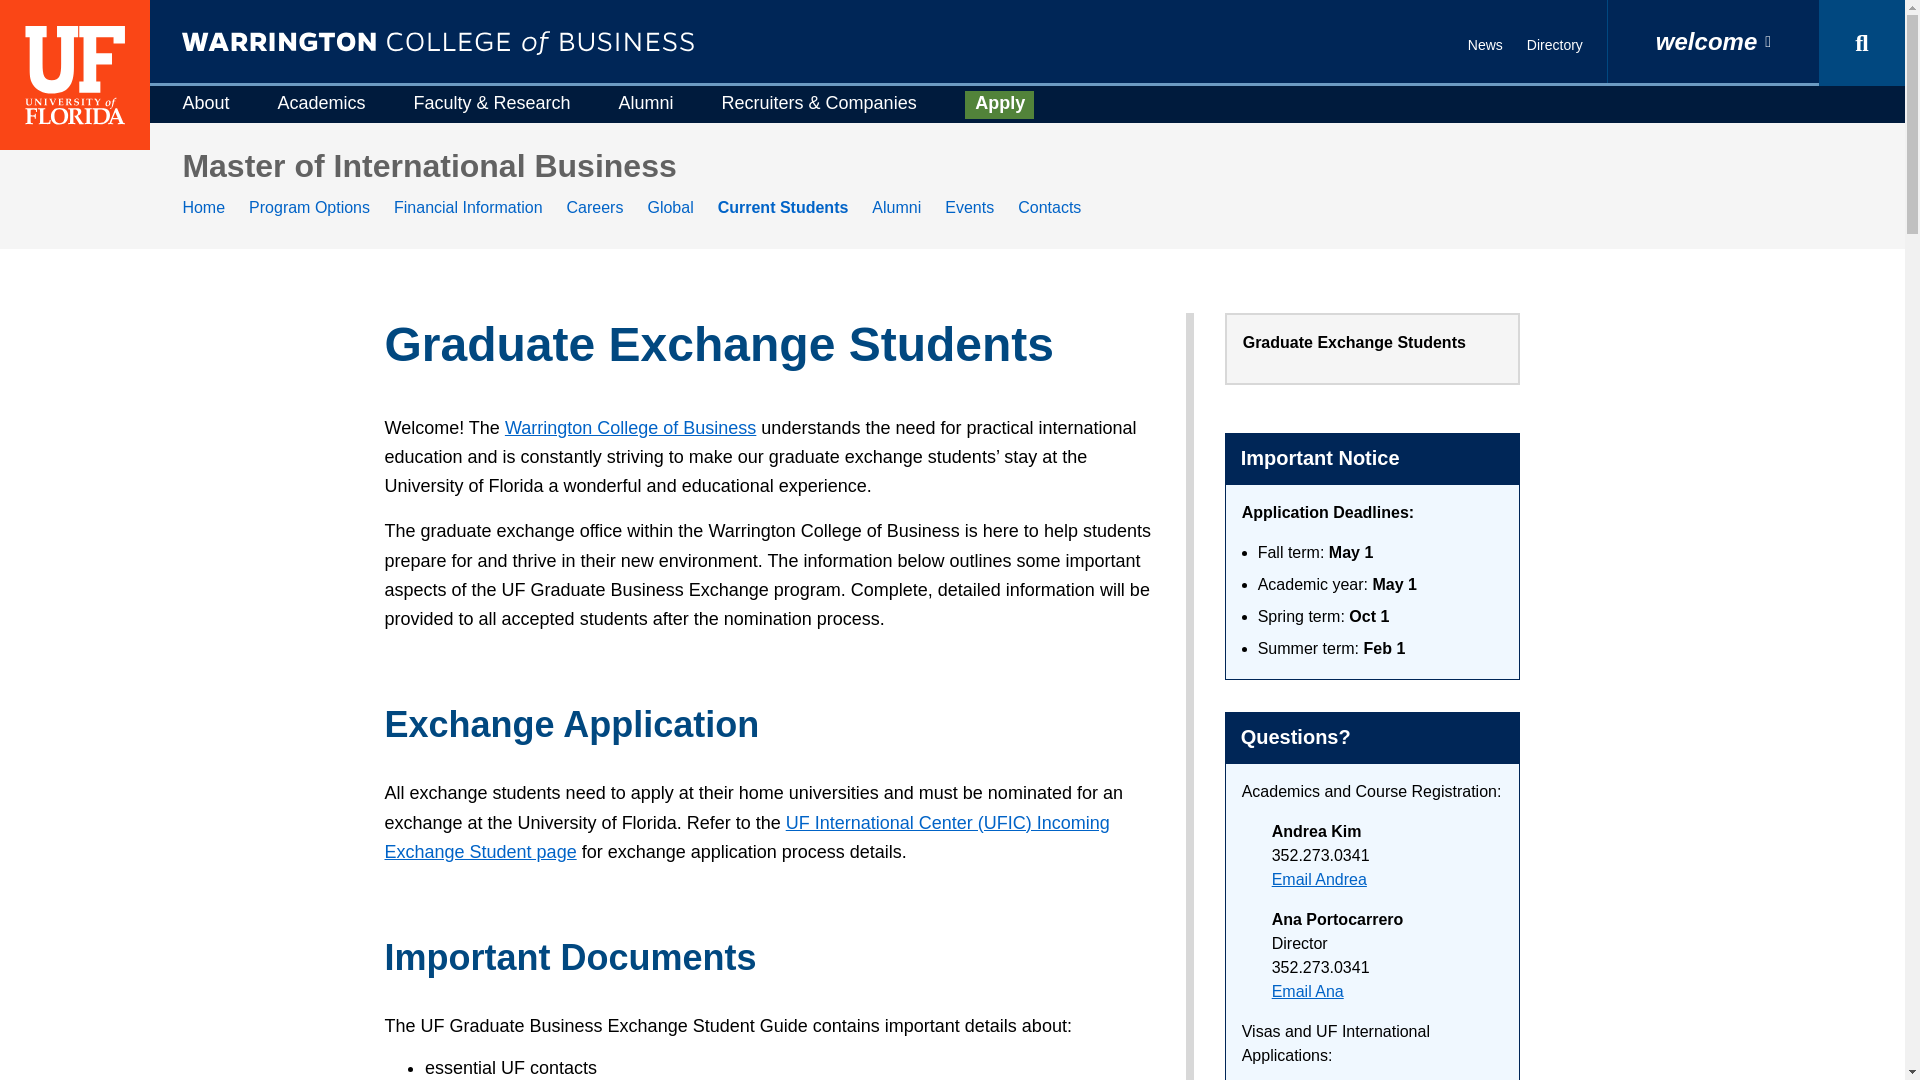 This screenshot has width=1920, height=1080. I want to click on Alumni, so click(646, 103).